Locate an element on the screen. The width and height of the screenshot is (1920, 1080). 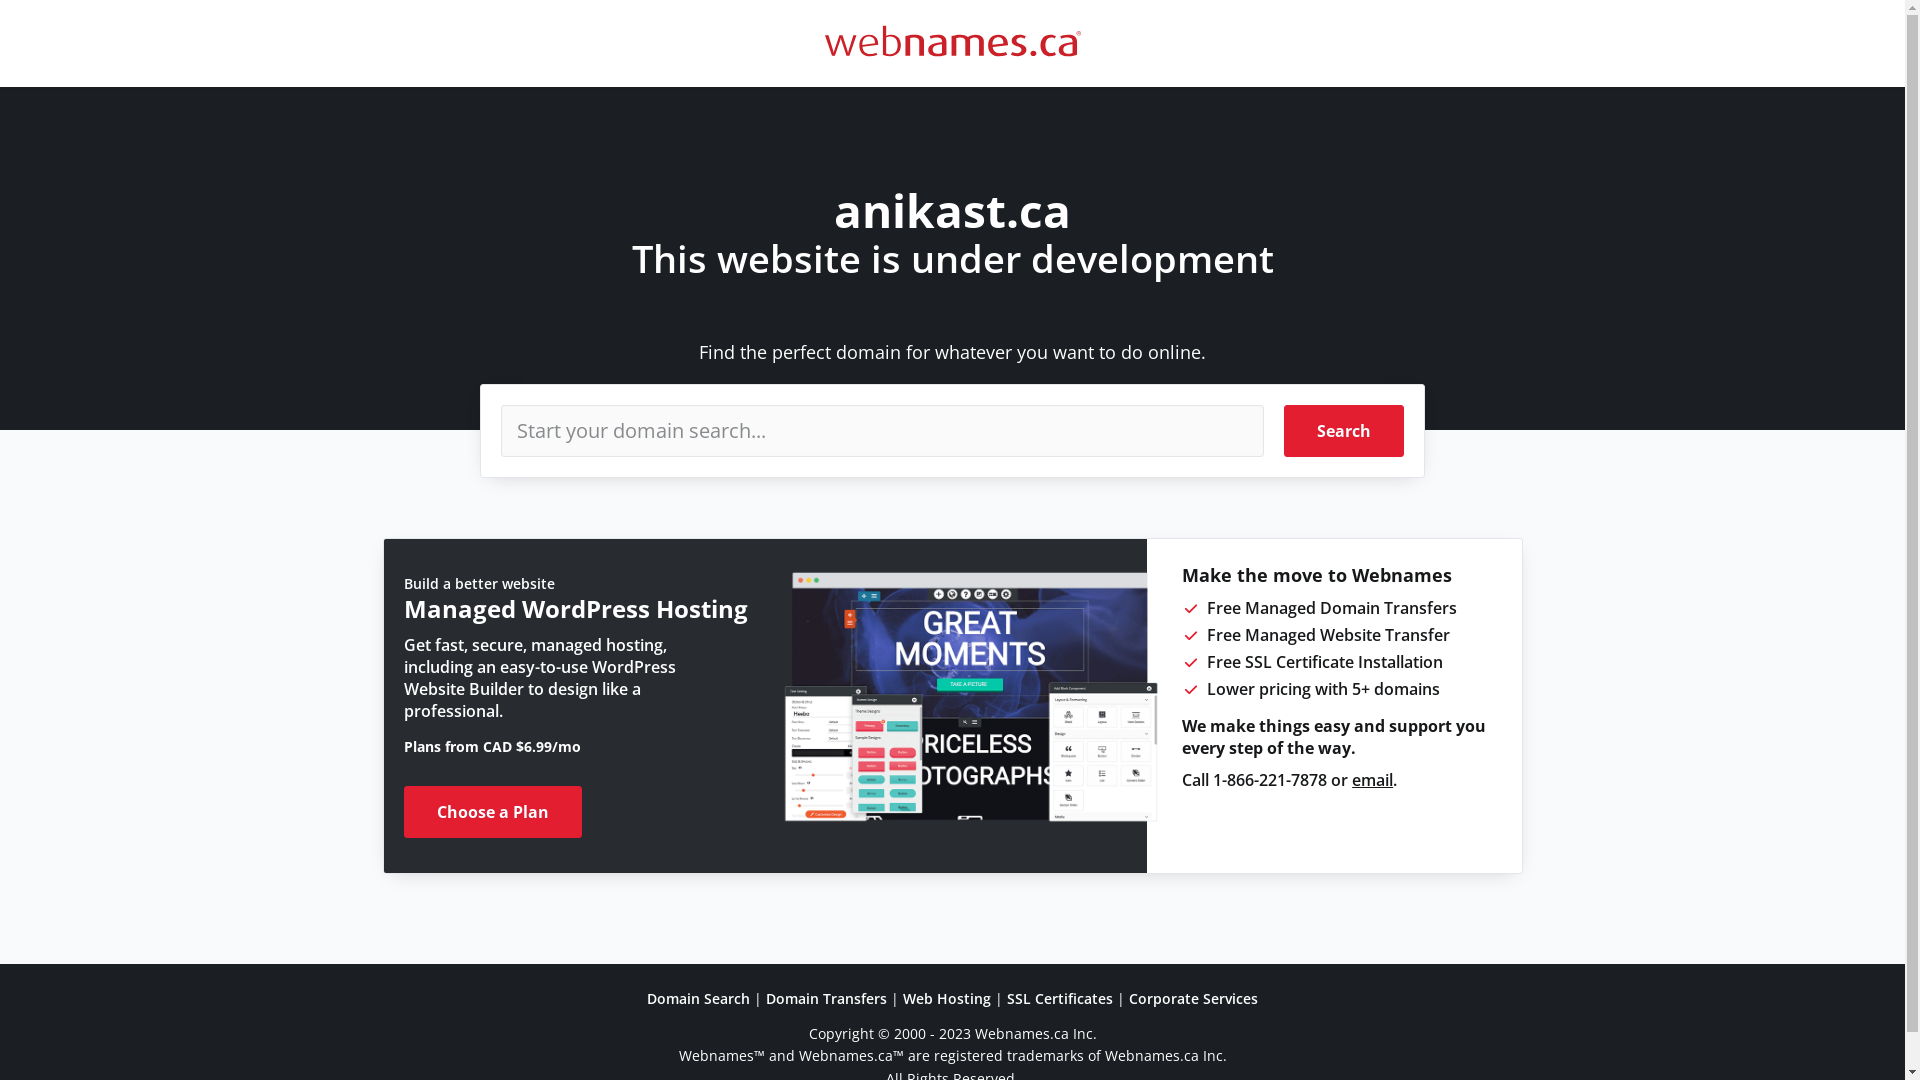
Web Hosting is located at coordinates (947, 998).